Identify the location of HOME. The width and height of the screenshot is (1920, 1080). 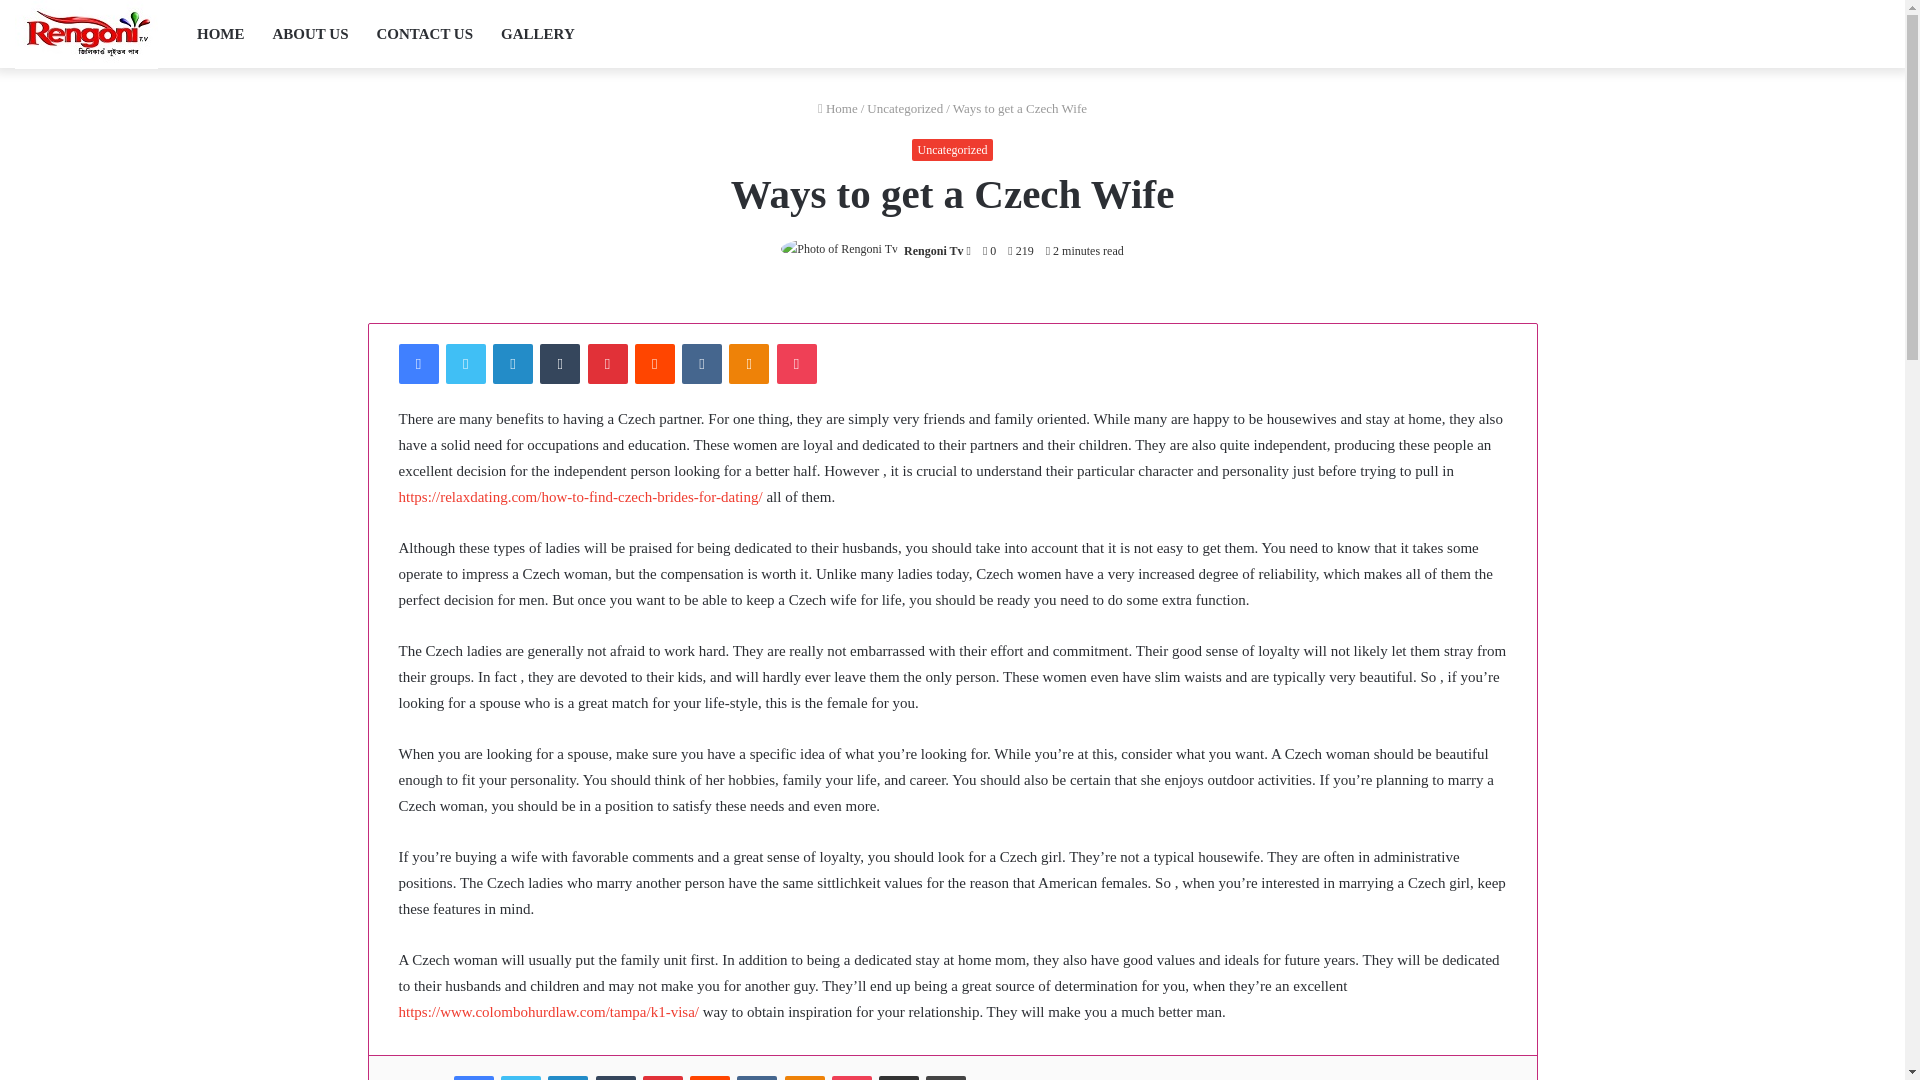
(220, 34).